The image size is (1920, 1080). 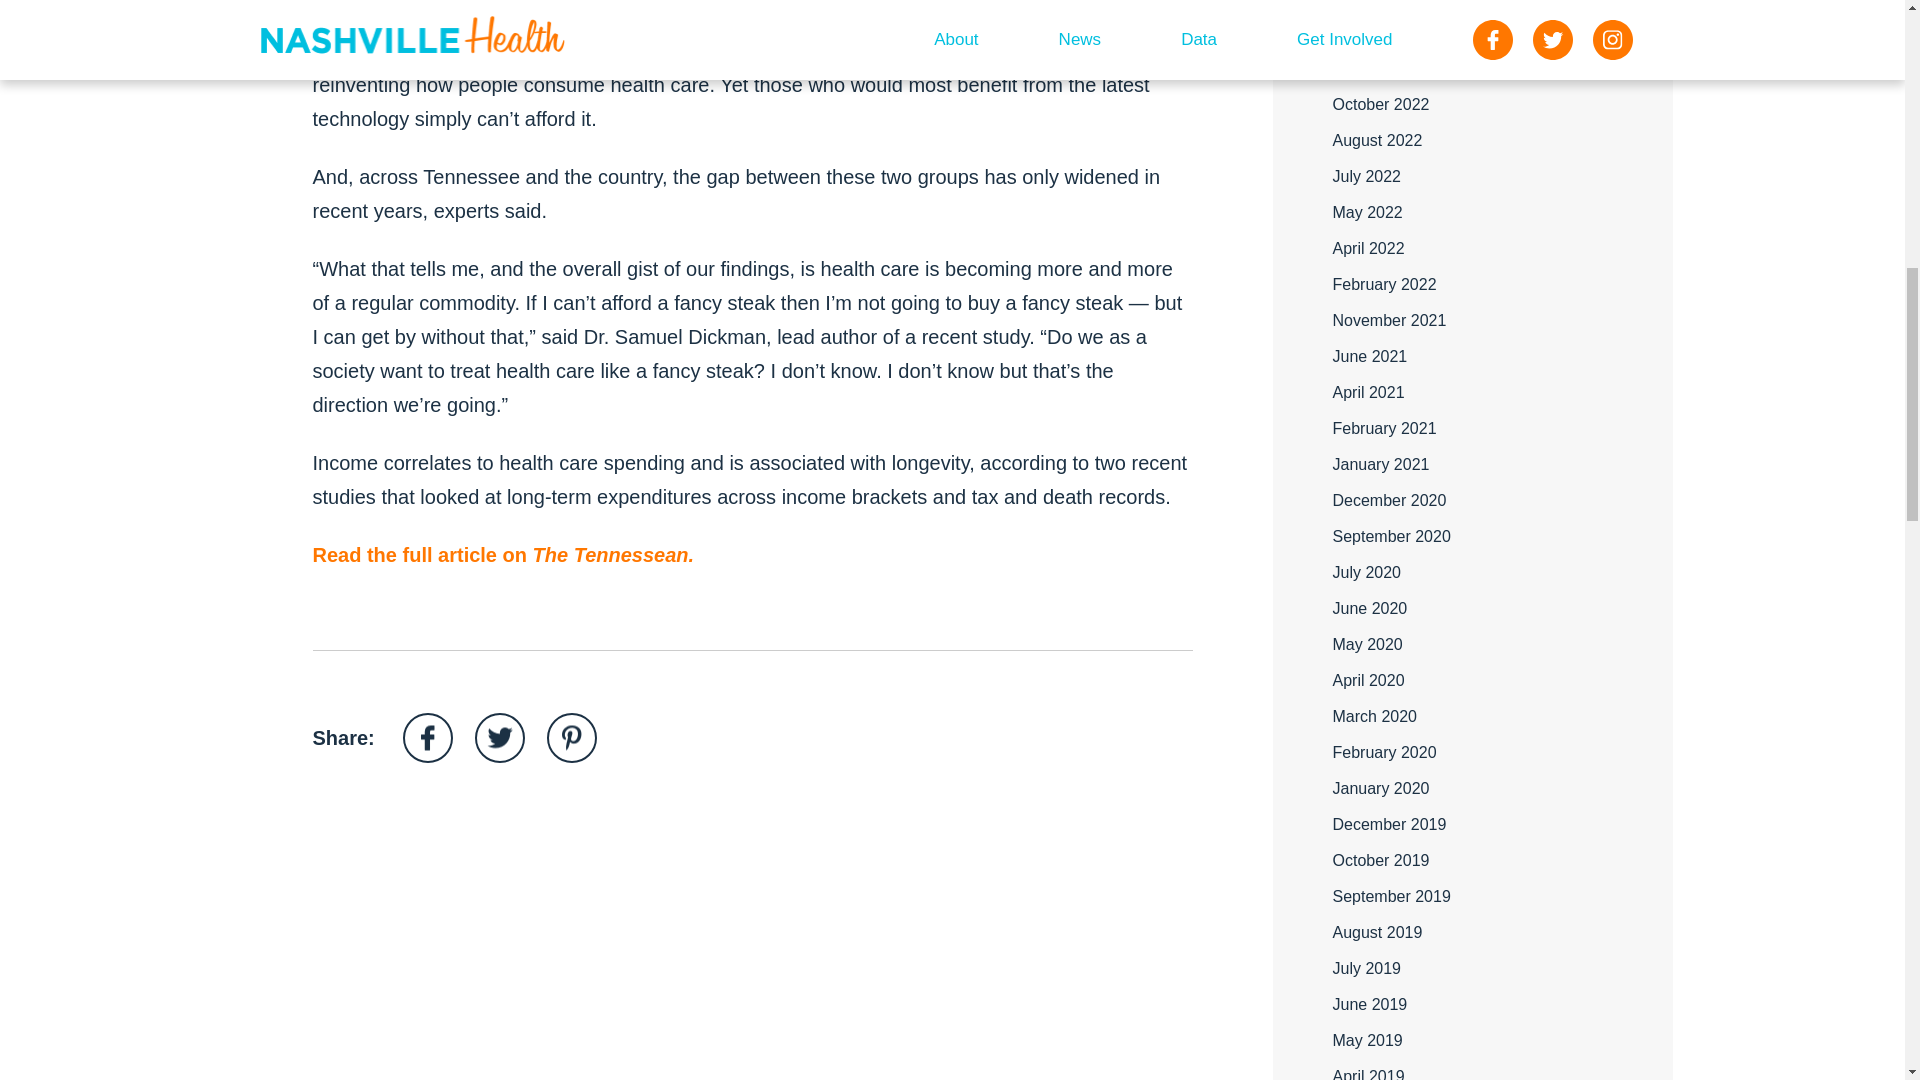 I want to click on December 2022, so click(x=1388, y=68).